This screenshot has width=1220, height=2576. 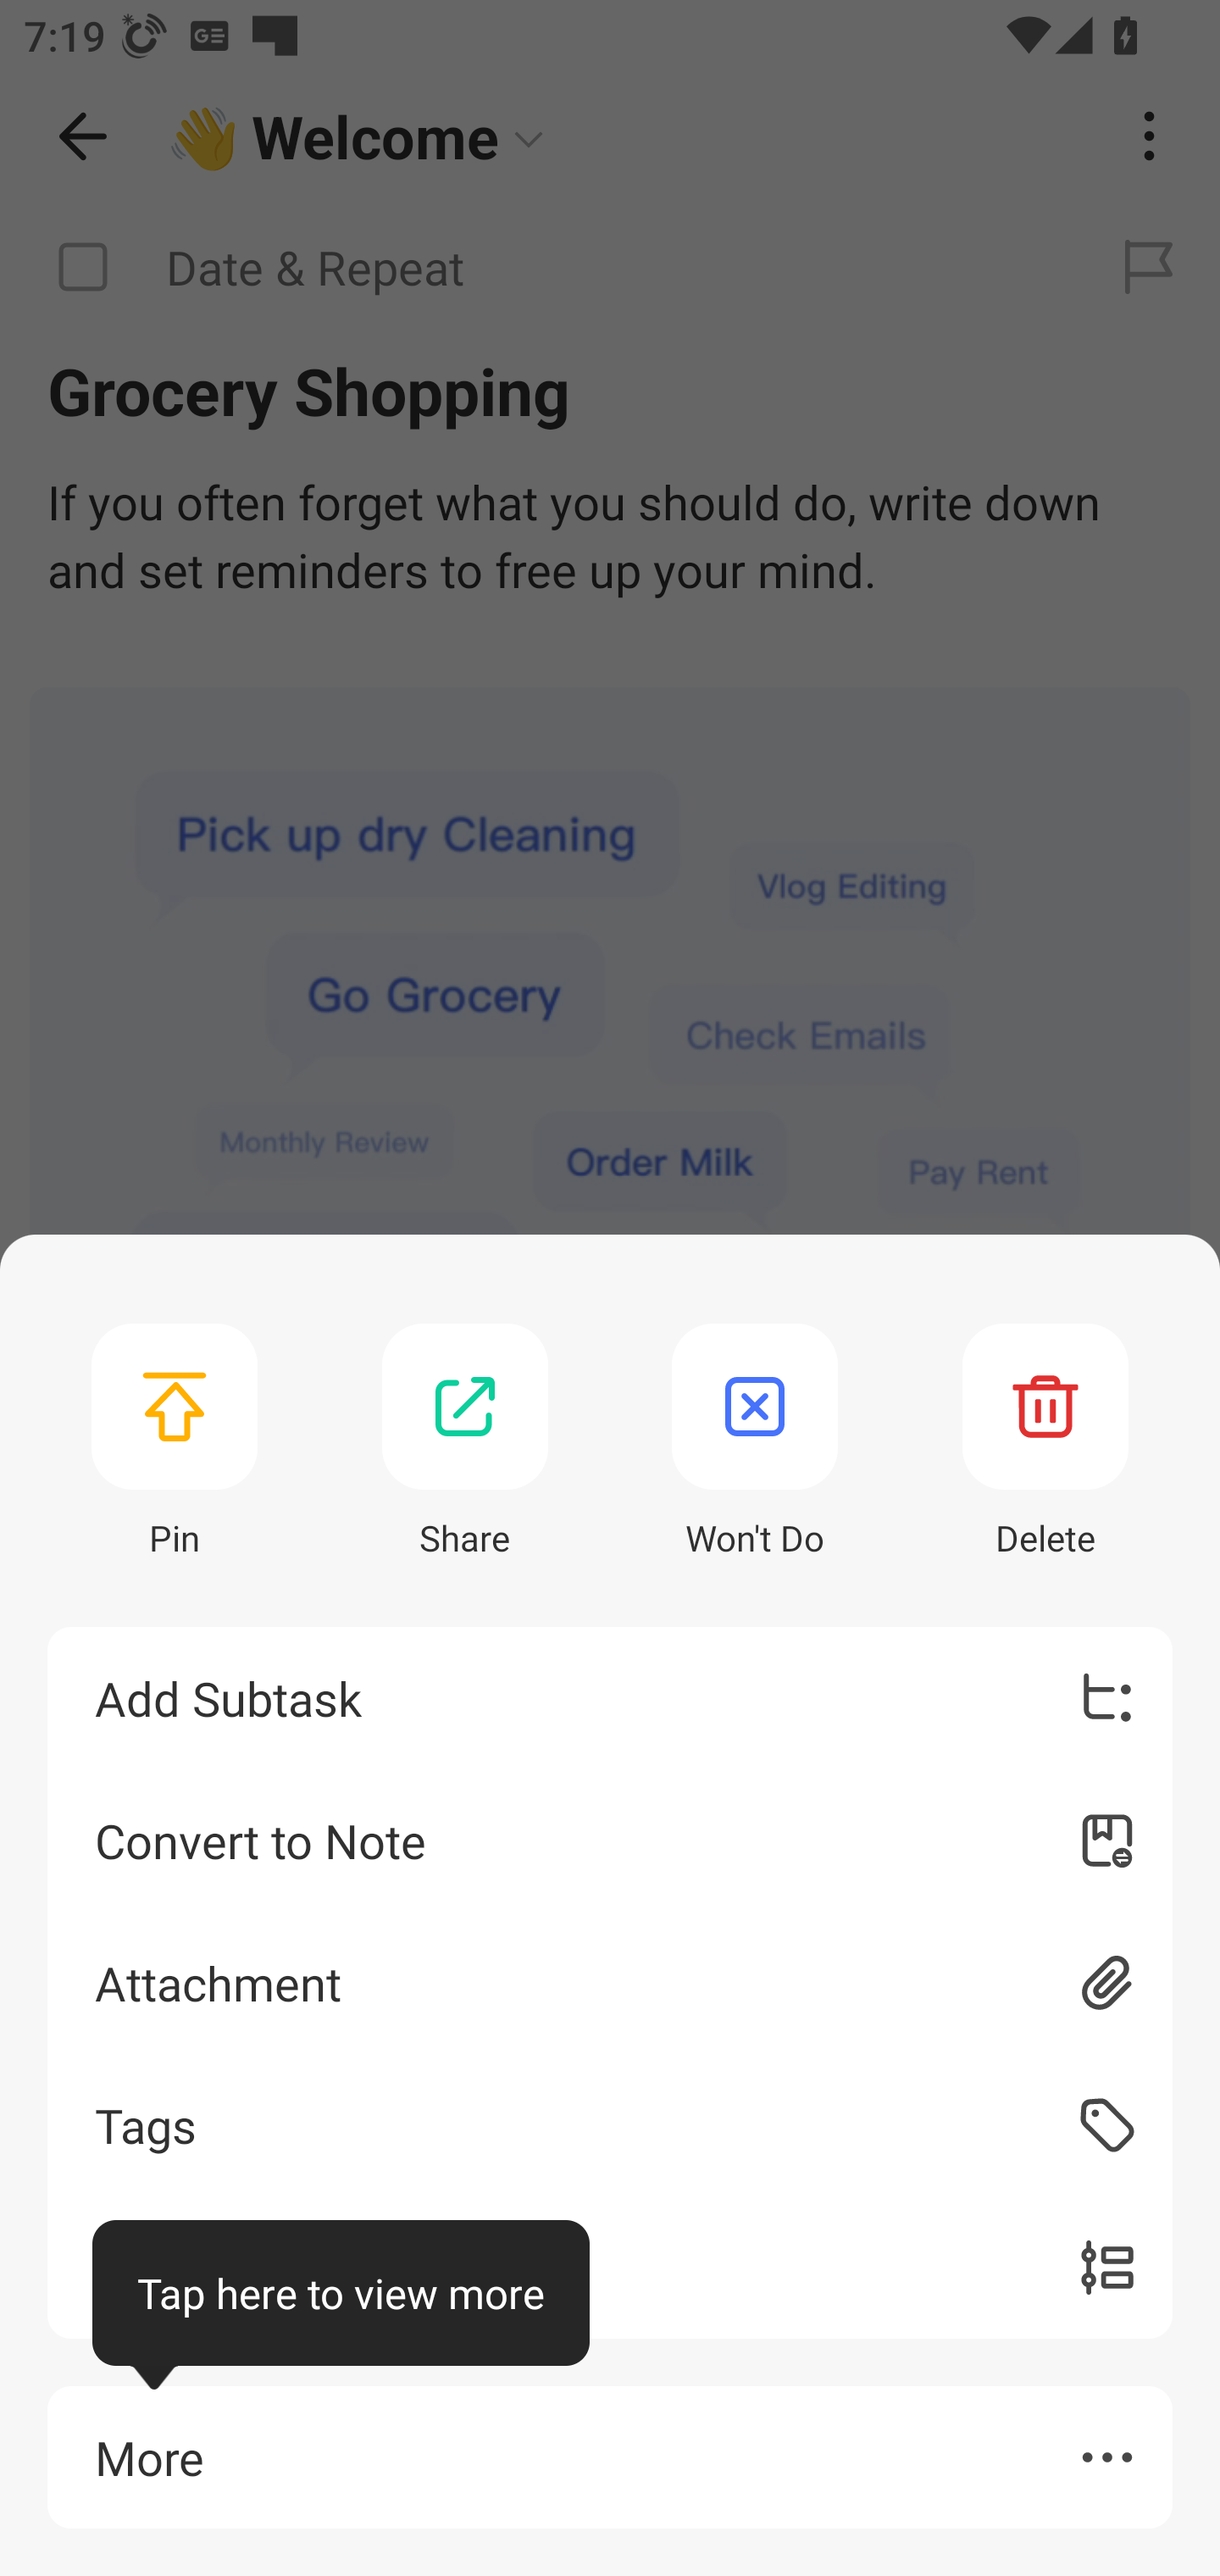 I want to click on Pin, so click(x=175, y=1442).